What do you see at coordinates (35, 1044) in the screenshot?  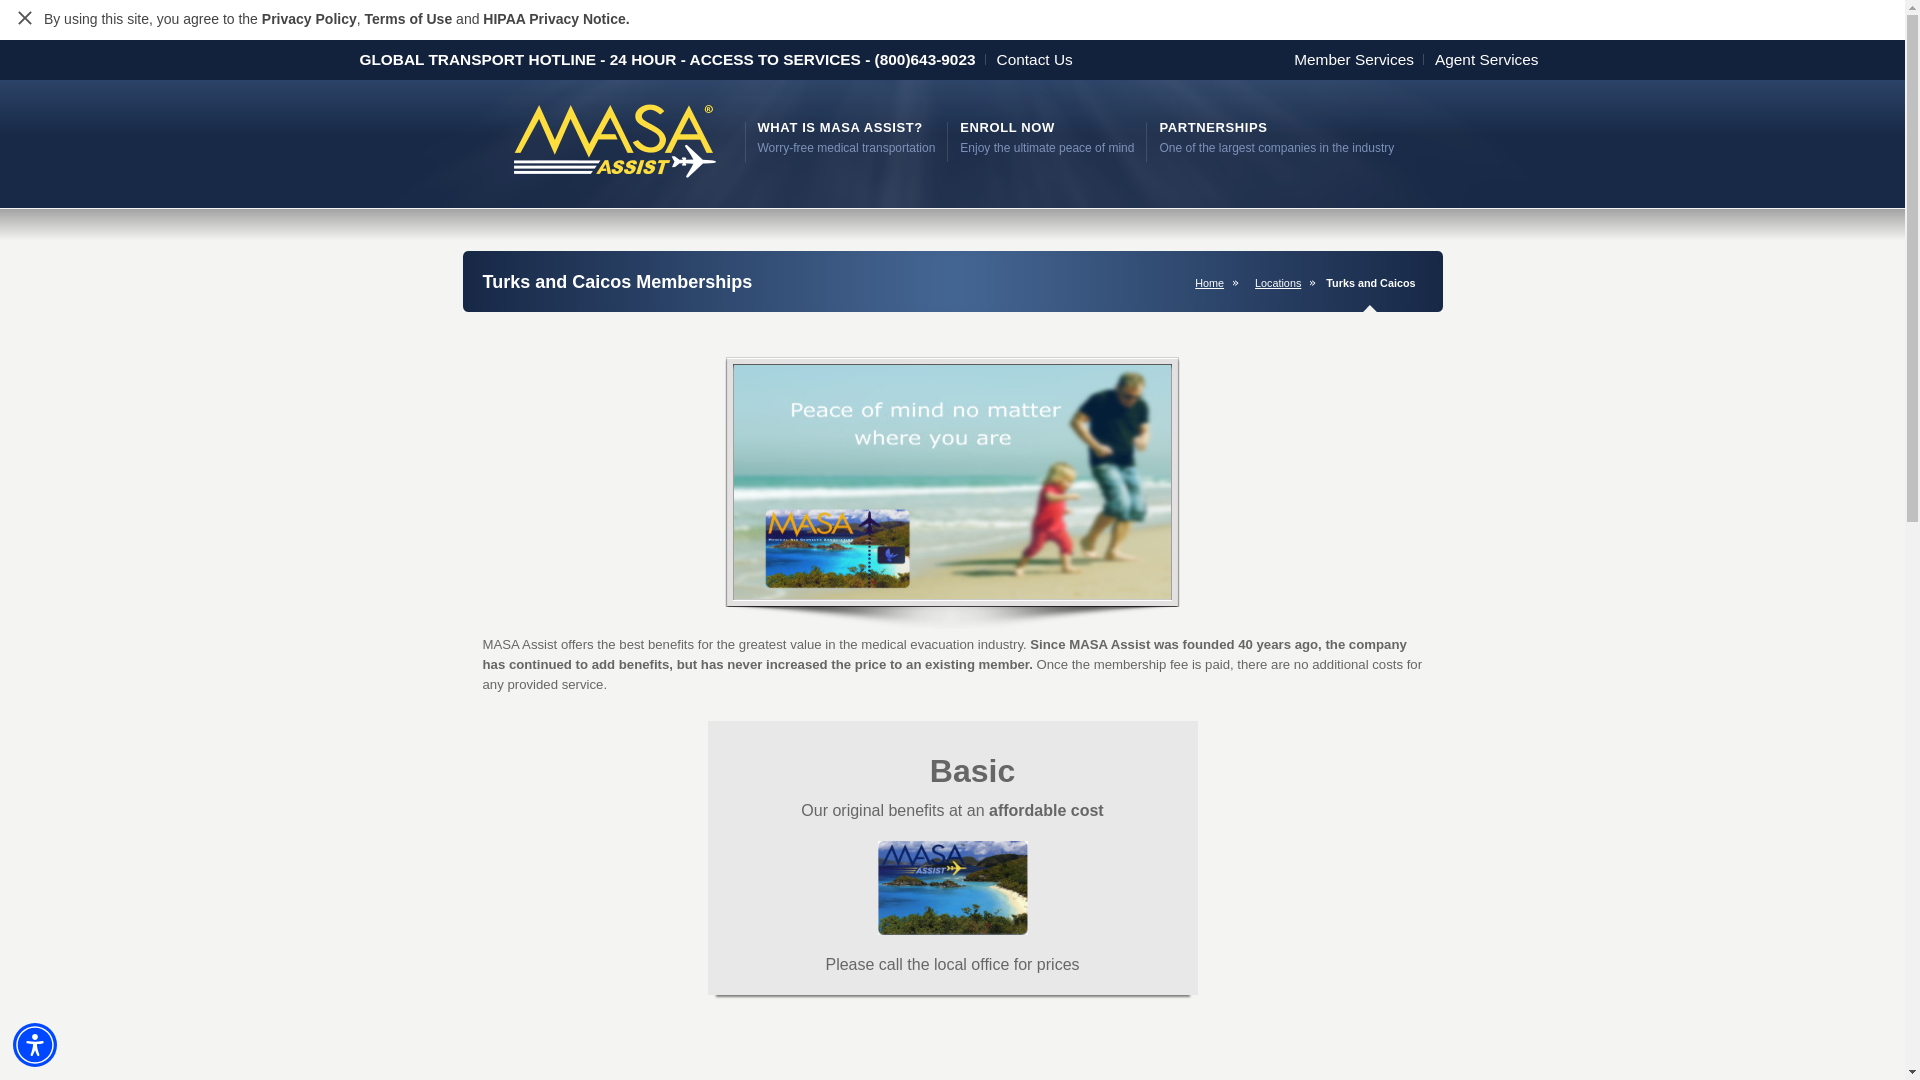 I see `Close` at bounding box center [35, 1044].